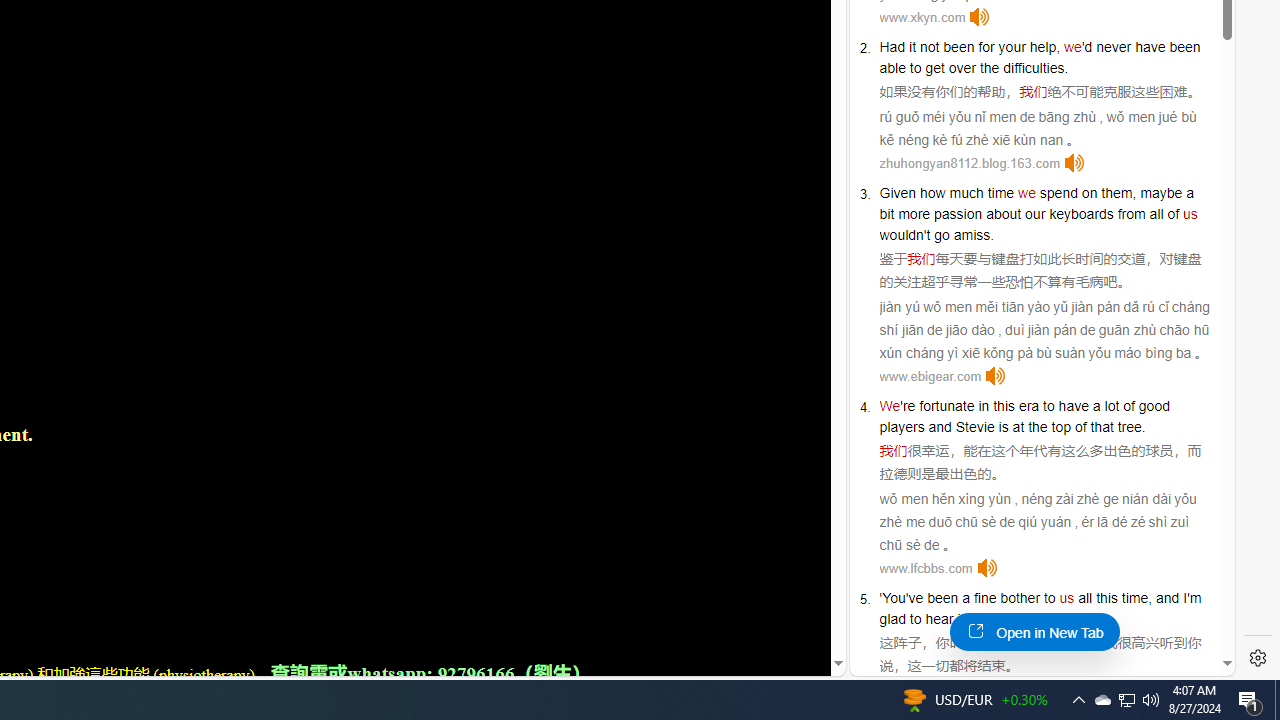  I want to click on have, so click(1074, 406).